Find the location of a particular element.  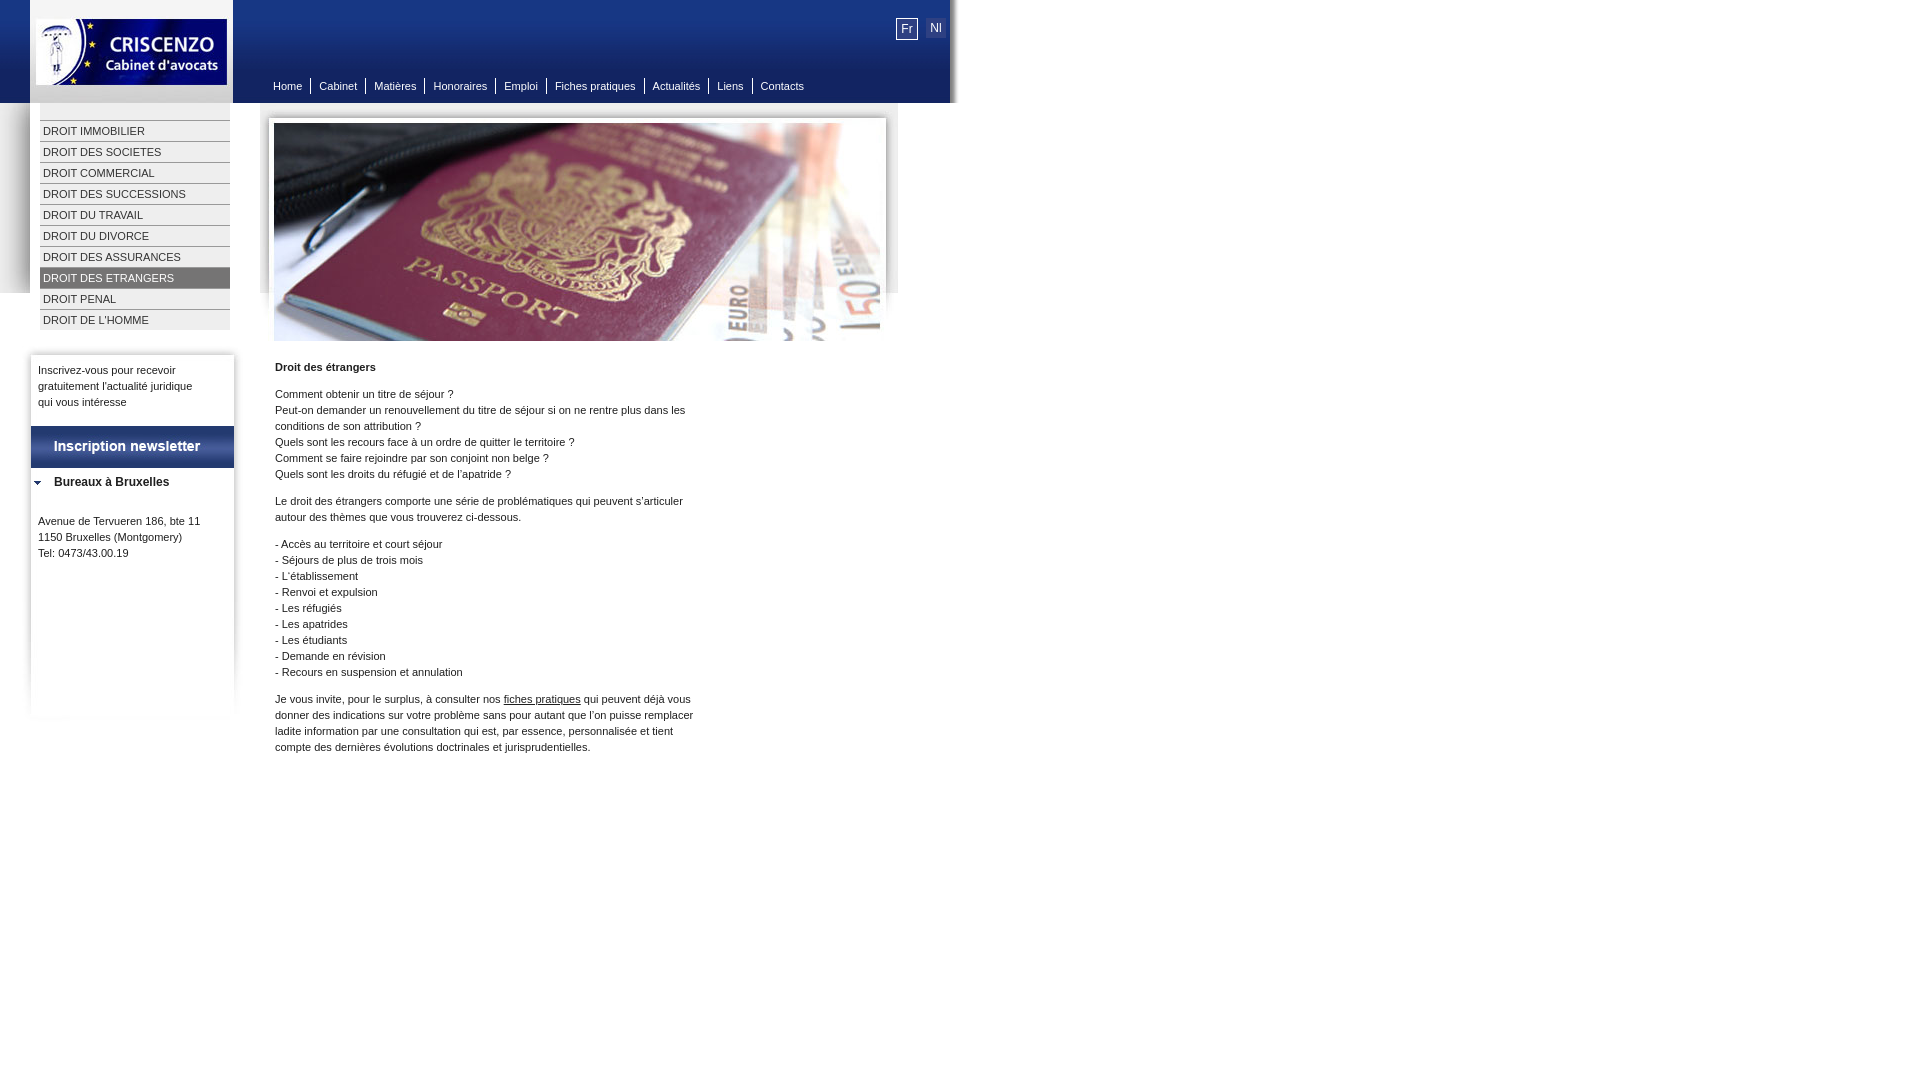

Honoraires is located at coordinates (460, 86).